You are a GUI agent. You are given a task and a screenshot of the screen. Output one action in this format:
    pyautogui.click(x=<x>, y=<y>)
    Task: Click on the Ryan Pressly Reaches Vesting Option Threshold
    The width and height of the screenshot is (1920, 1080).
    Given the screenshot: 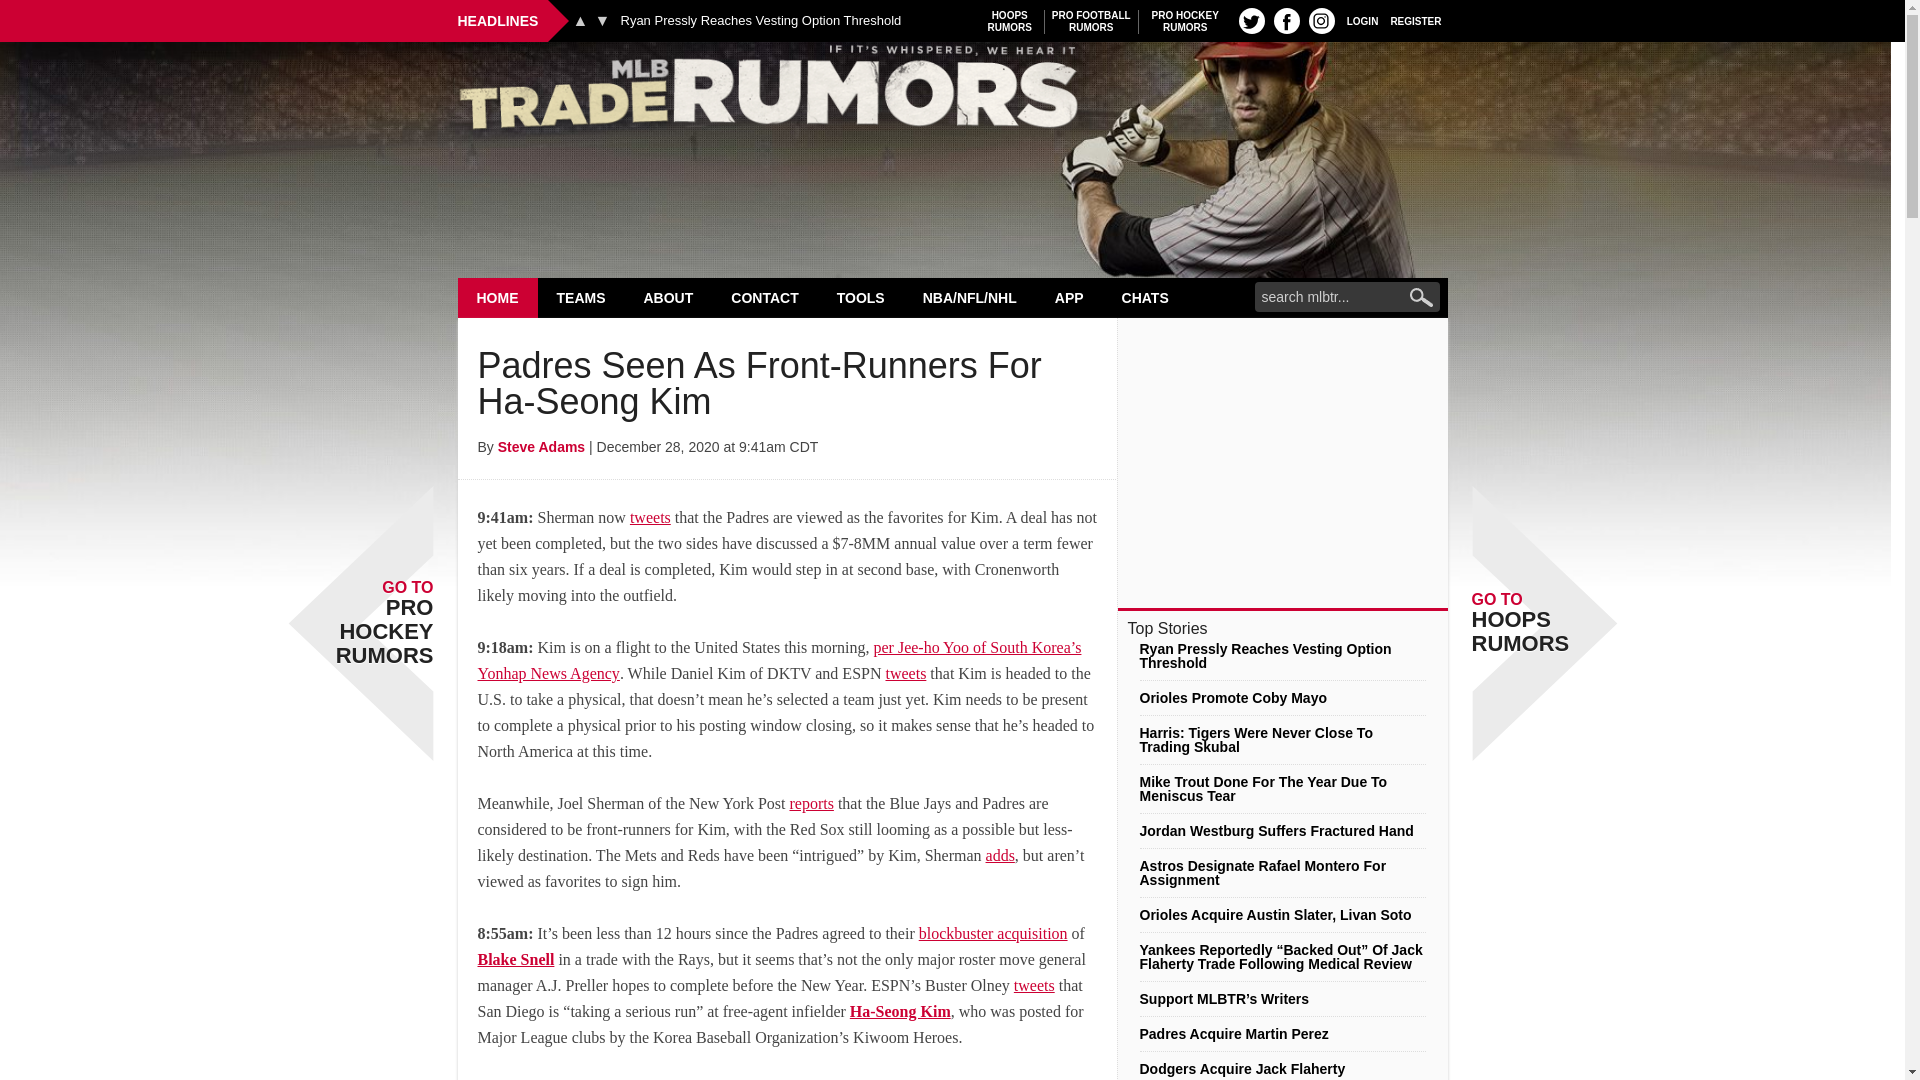 What is the action you would take?
    pyautogui.click(x=602, y=20)
    